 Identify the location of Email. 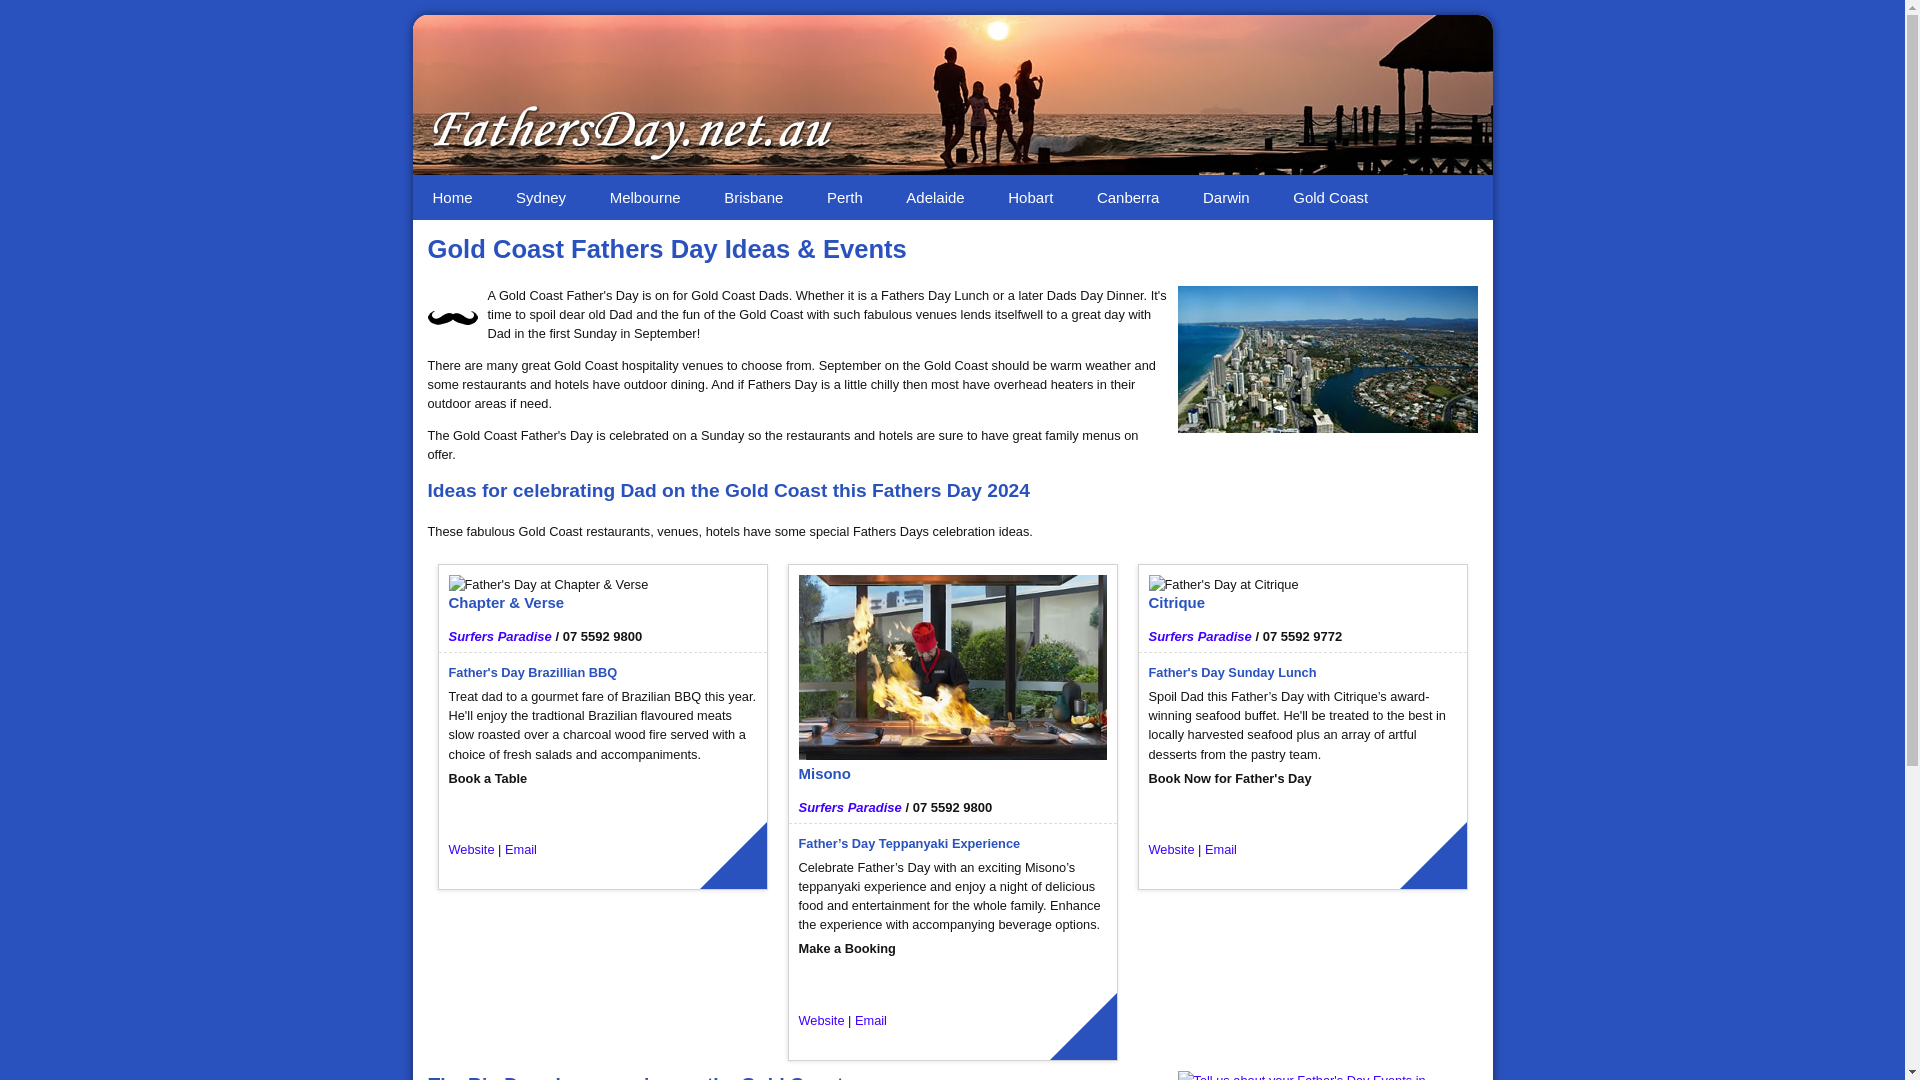
(520, 850).